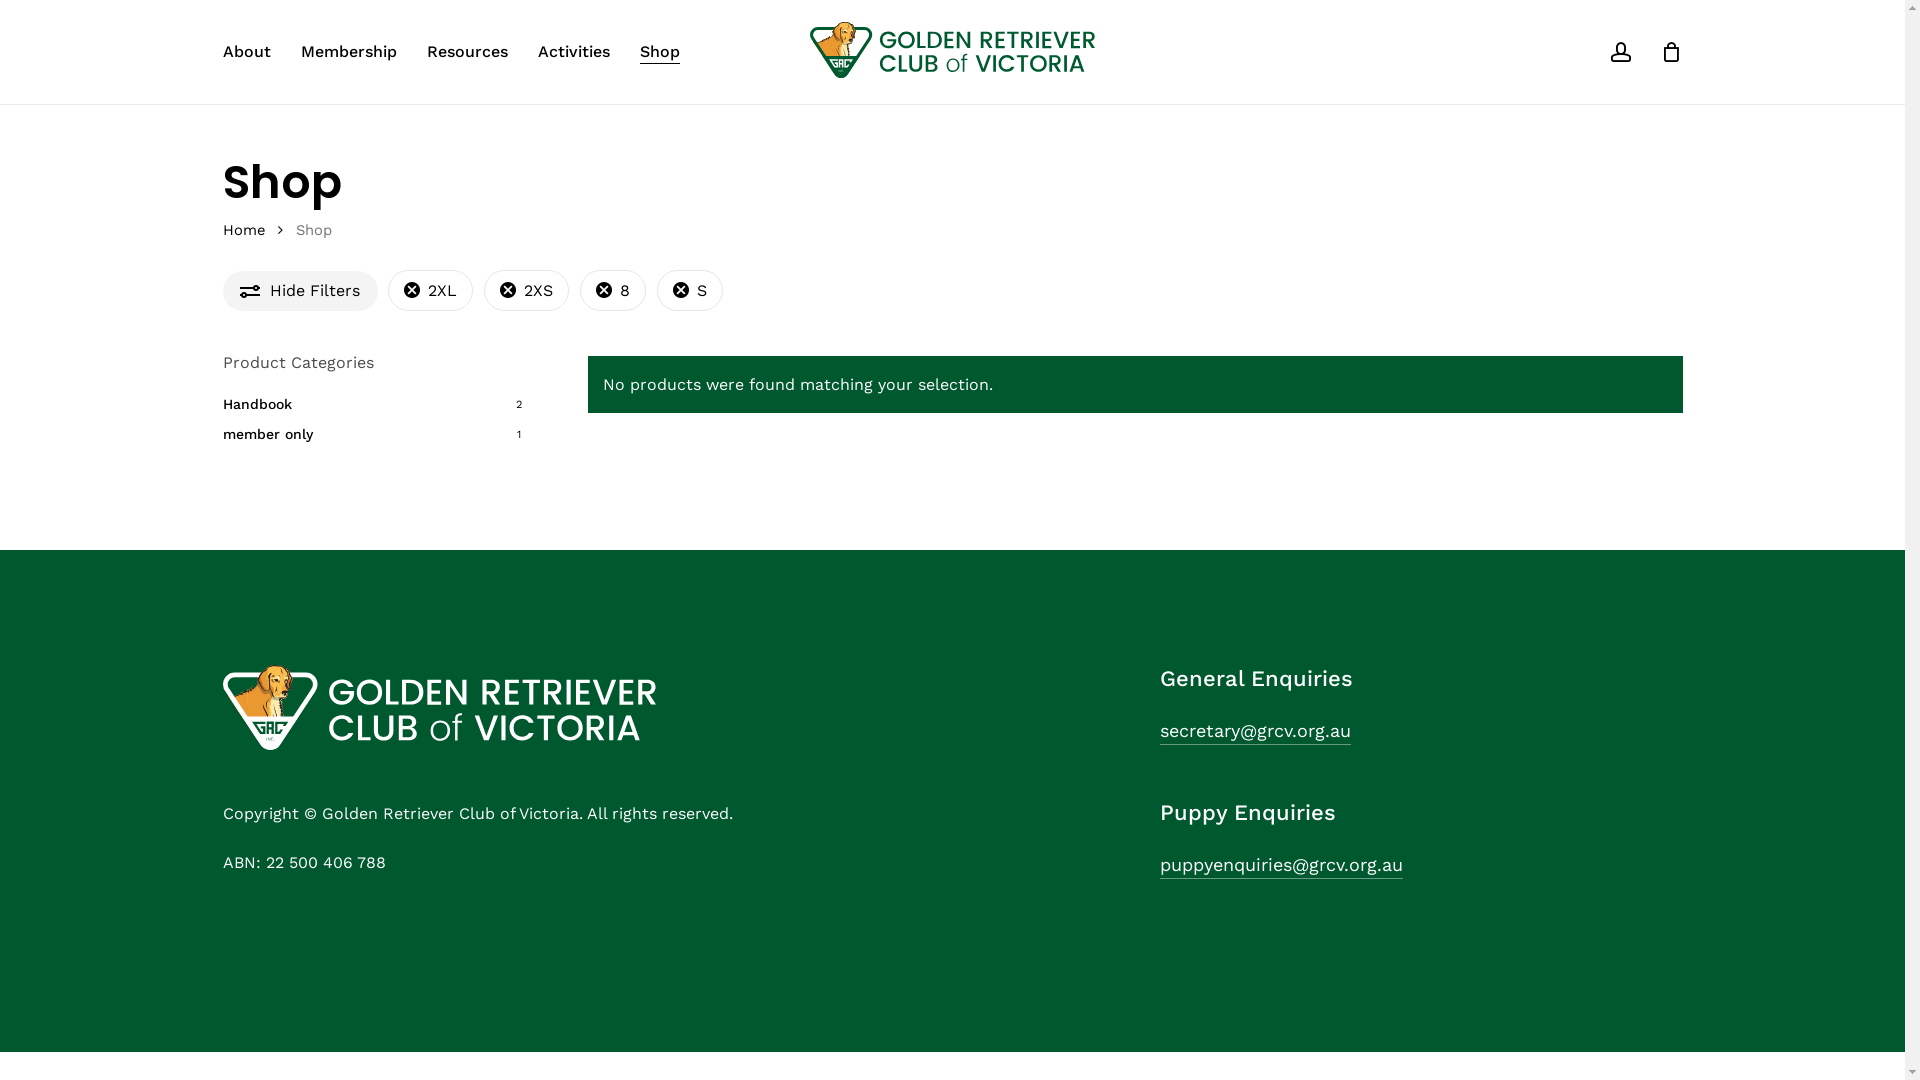 The image size is (1920, 1080). I want to click on 2XS, so click(526, 290).